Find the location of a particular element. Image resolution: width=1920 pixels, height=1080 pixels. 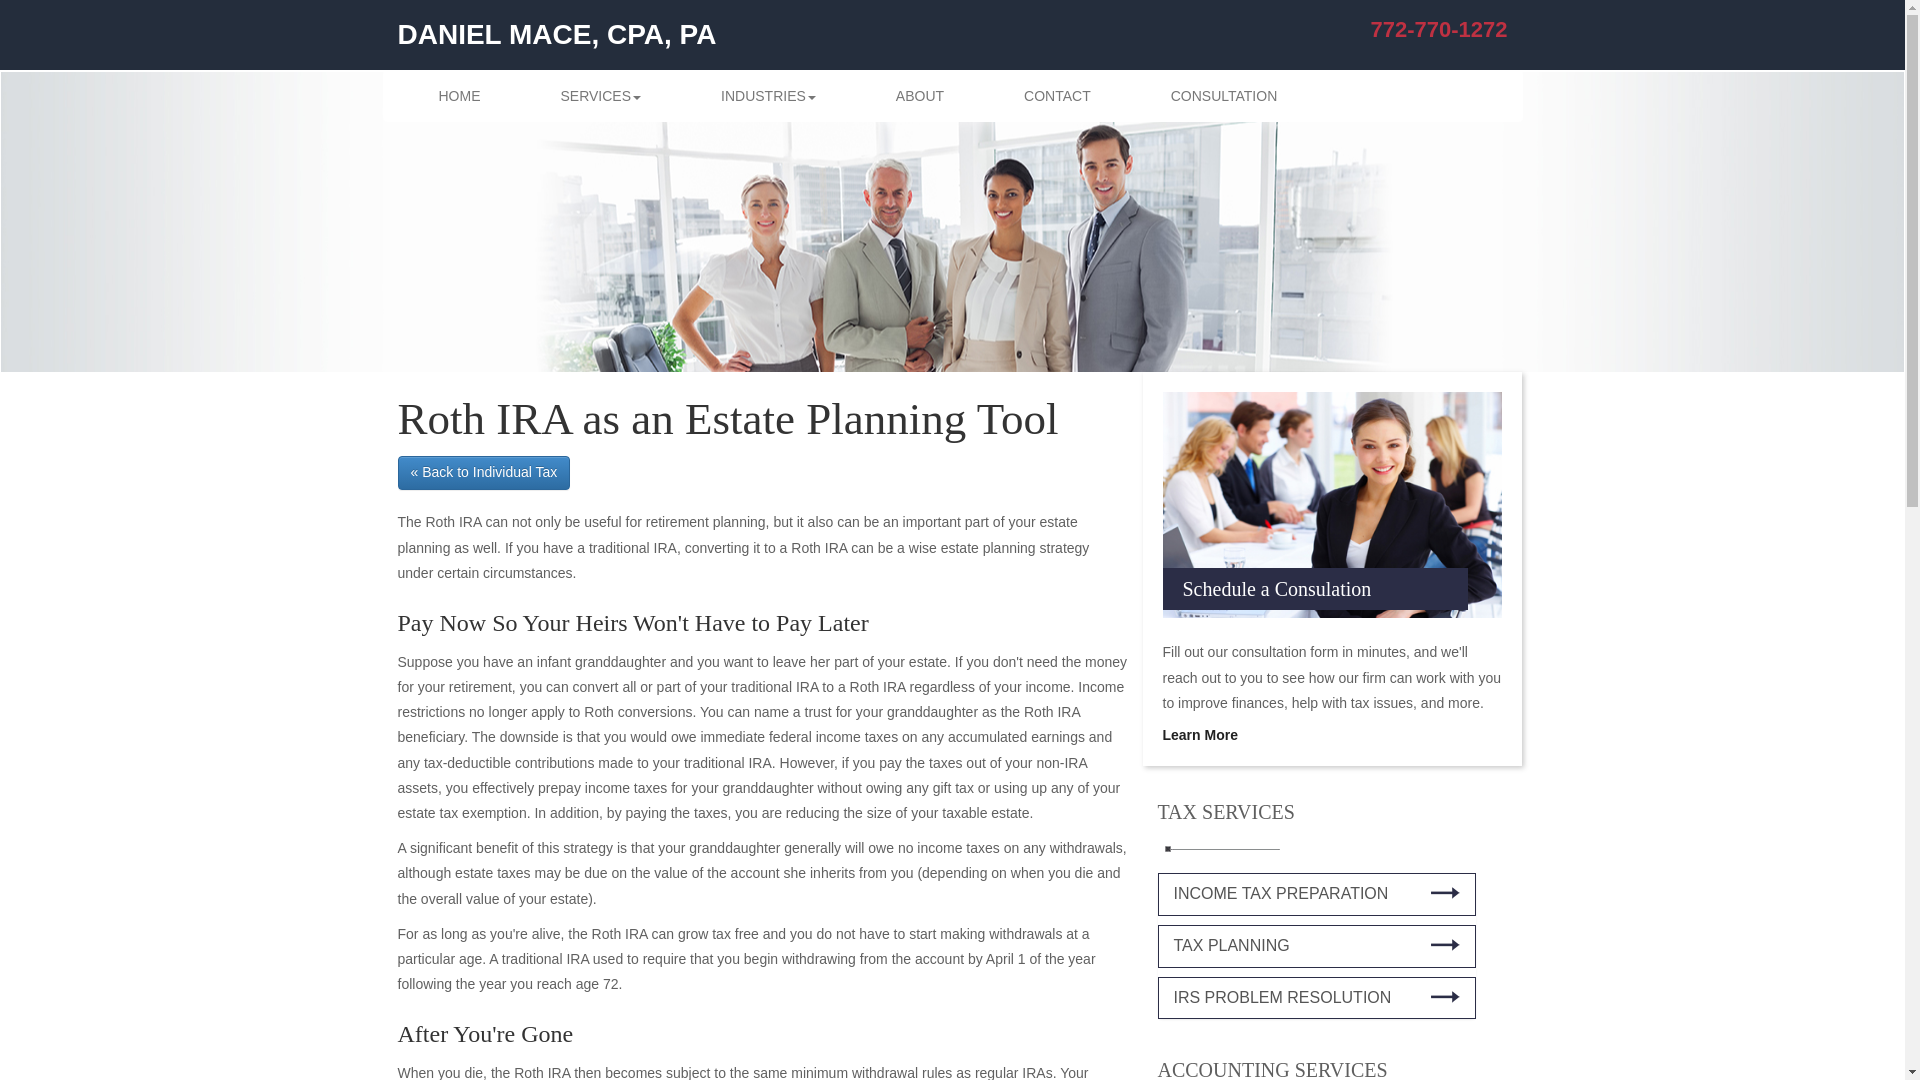

CONSULTATION is located at coordinates (1224, 96).